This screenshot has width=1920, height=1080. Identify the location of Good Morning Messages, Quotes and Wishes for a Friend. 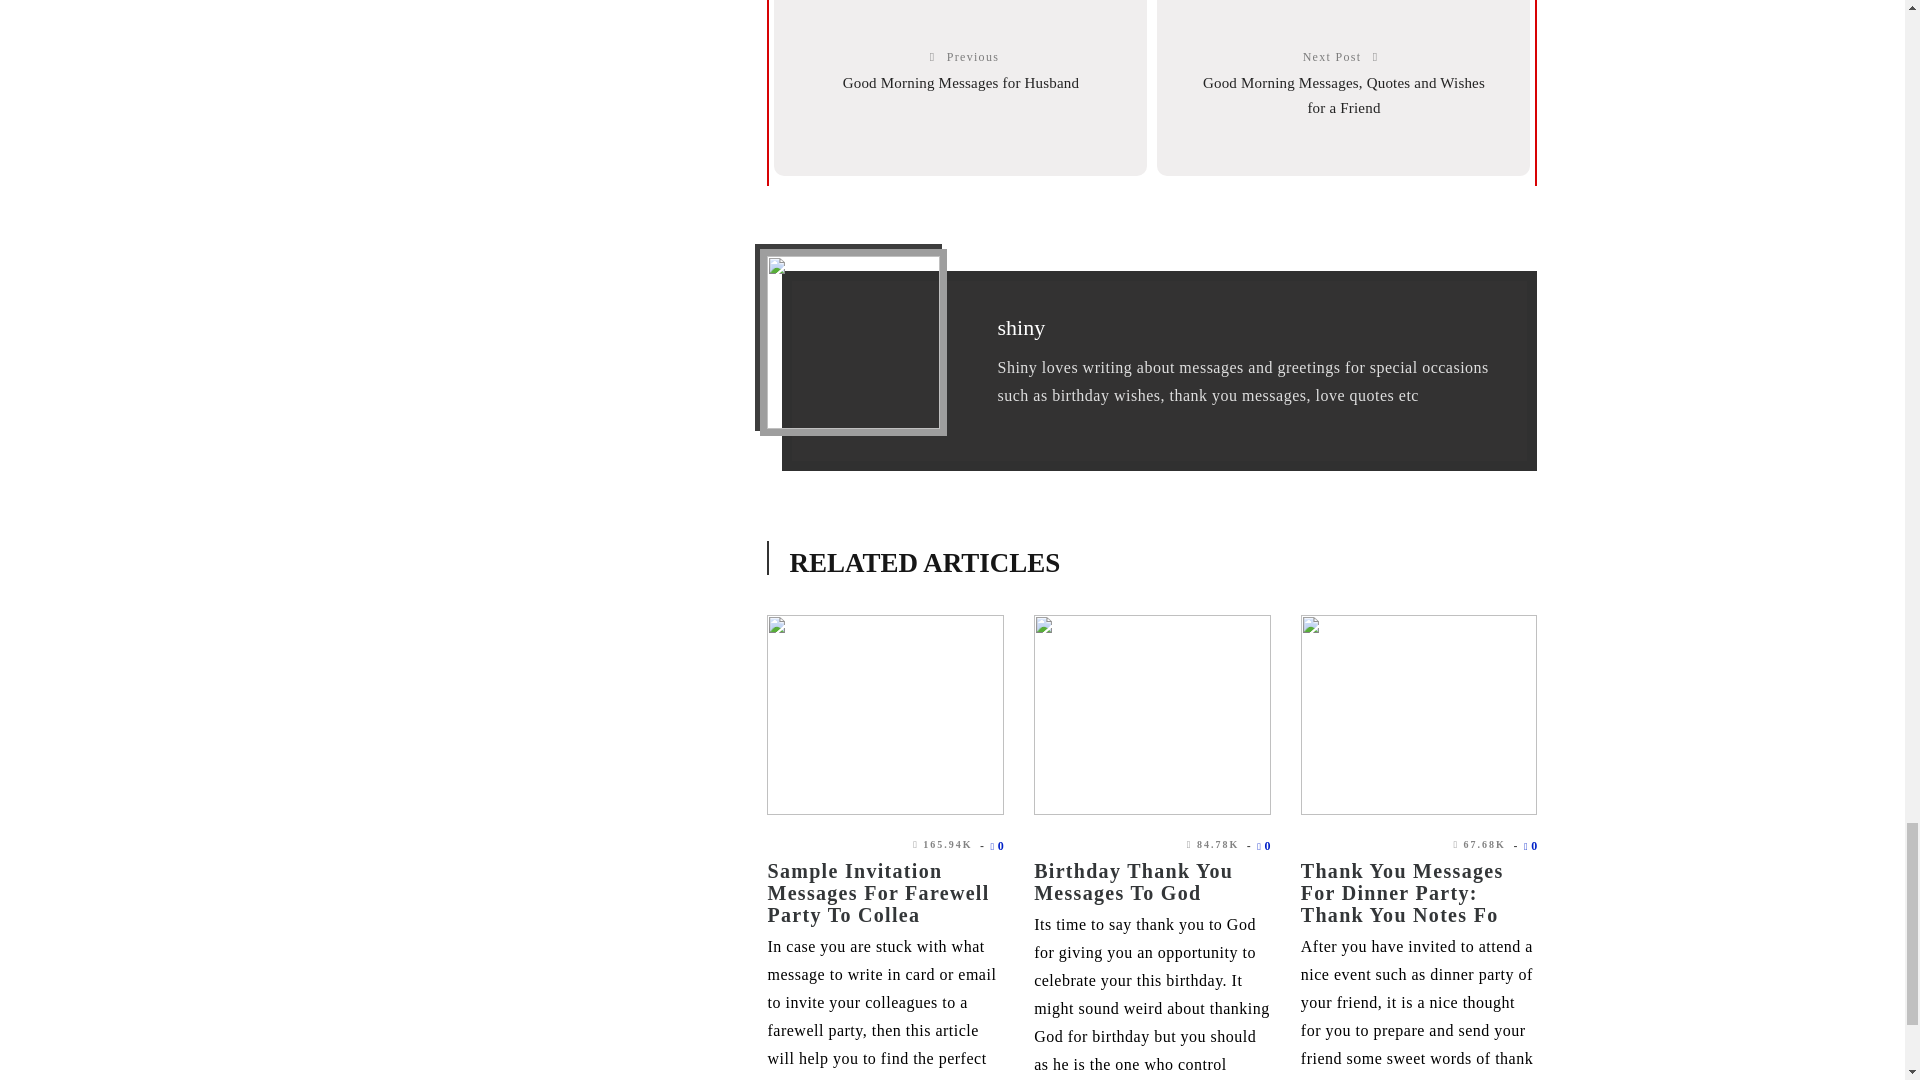
(1344, 94).